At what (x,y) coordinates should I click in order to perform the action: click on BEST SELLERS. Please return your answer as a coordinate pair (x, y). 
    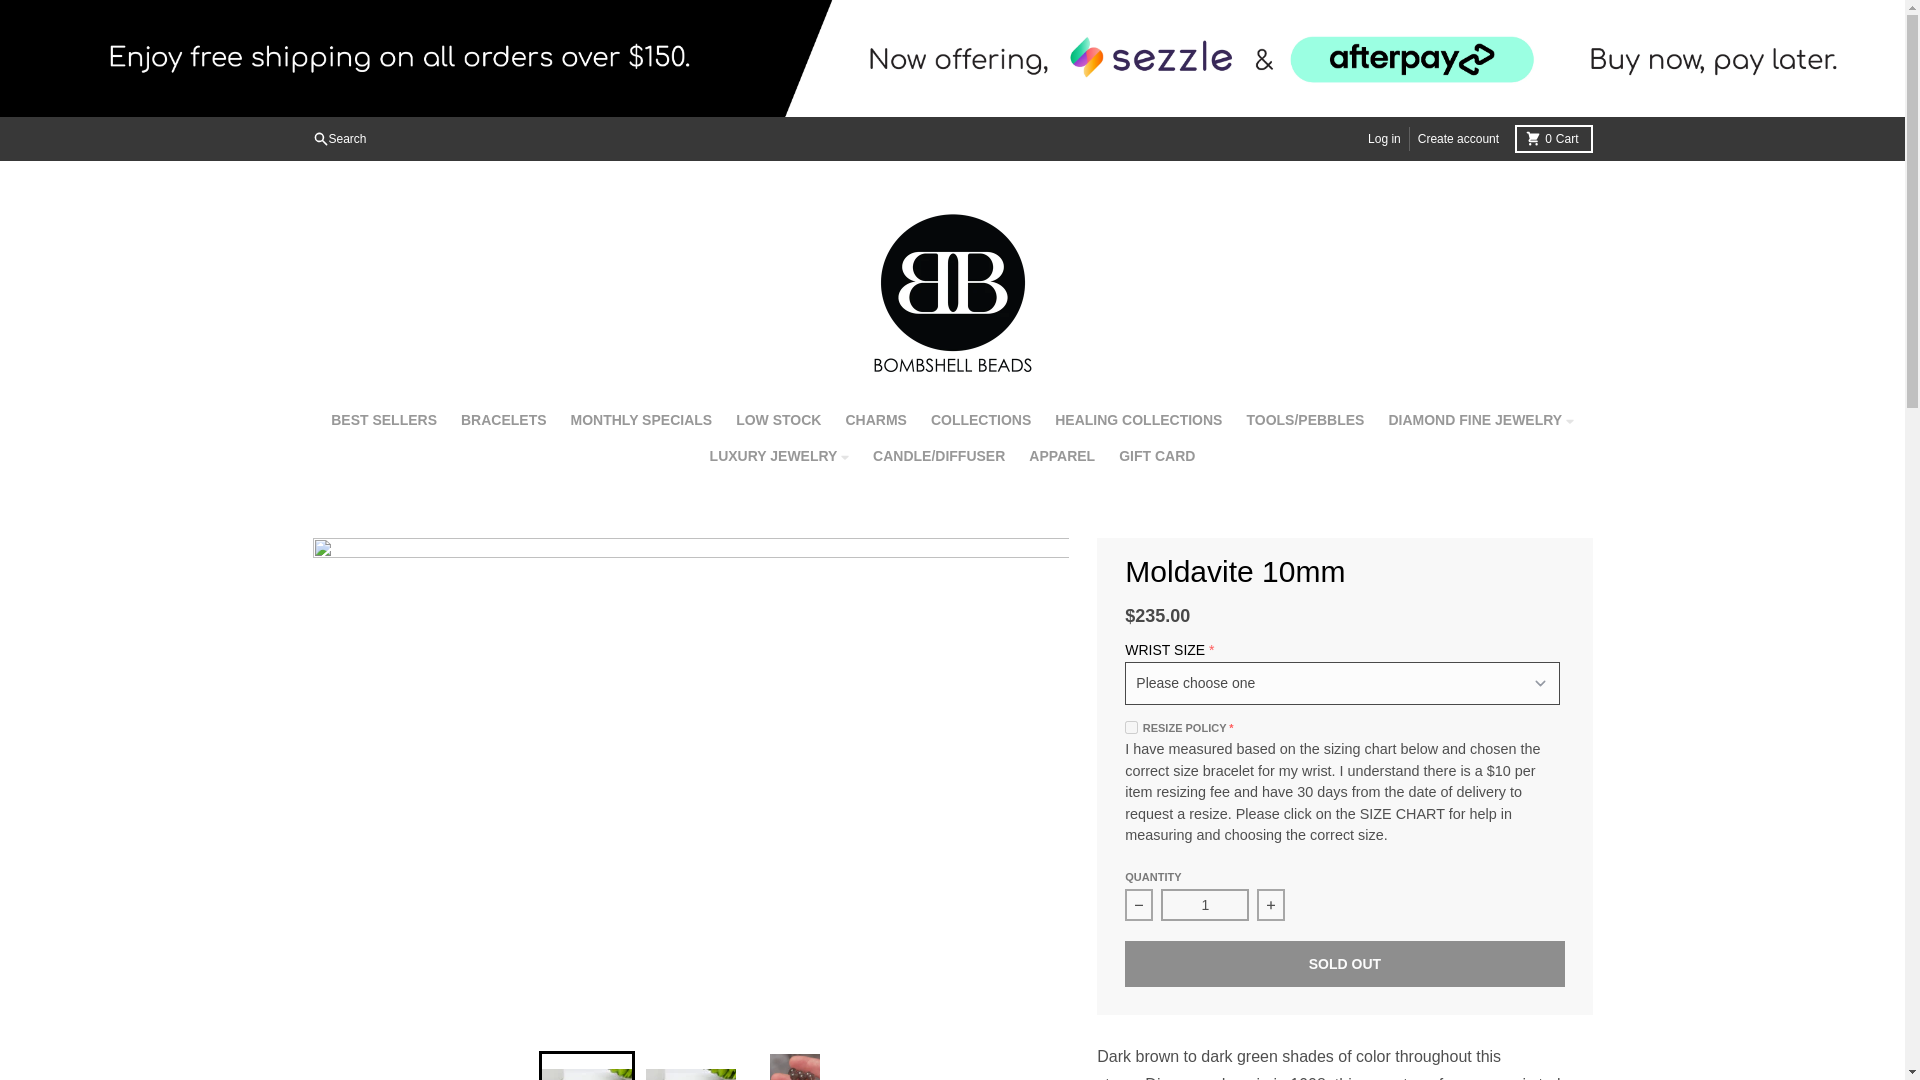
    Looking at the image, I should click on (504, 420).